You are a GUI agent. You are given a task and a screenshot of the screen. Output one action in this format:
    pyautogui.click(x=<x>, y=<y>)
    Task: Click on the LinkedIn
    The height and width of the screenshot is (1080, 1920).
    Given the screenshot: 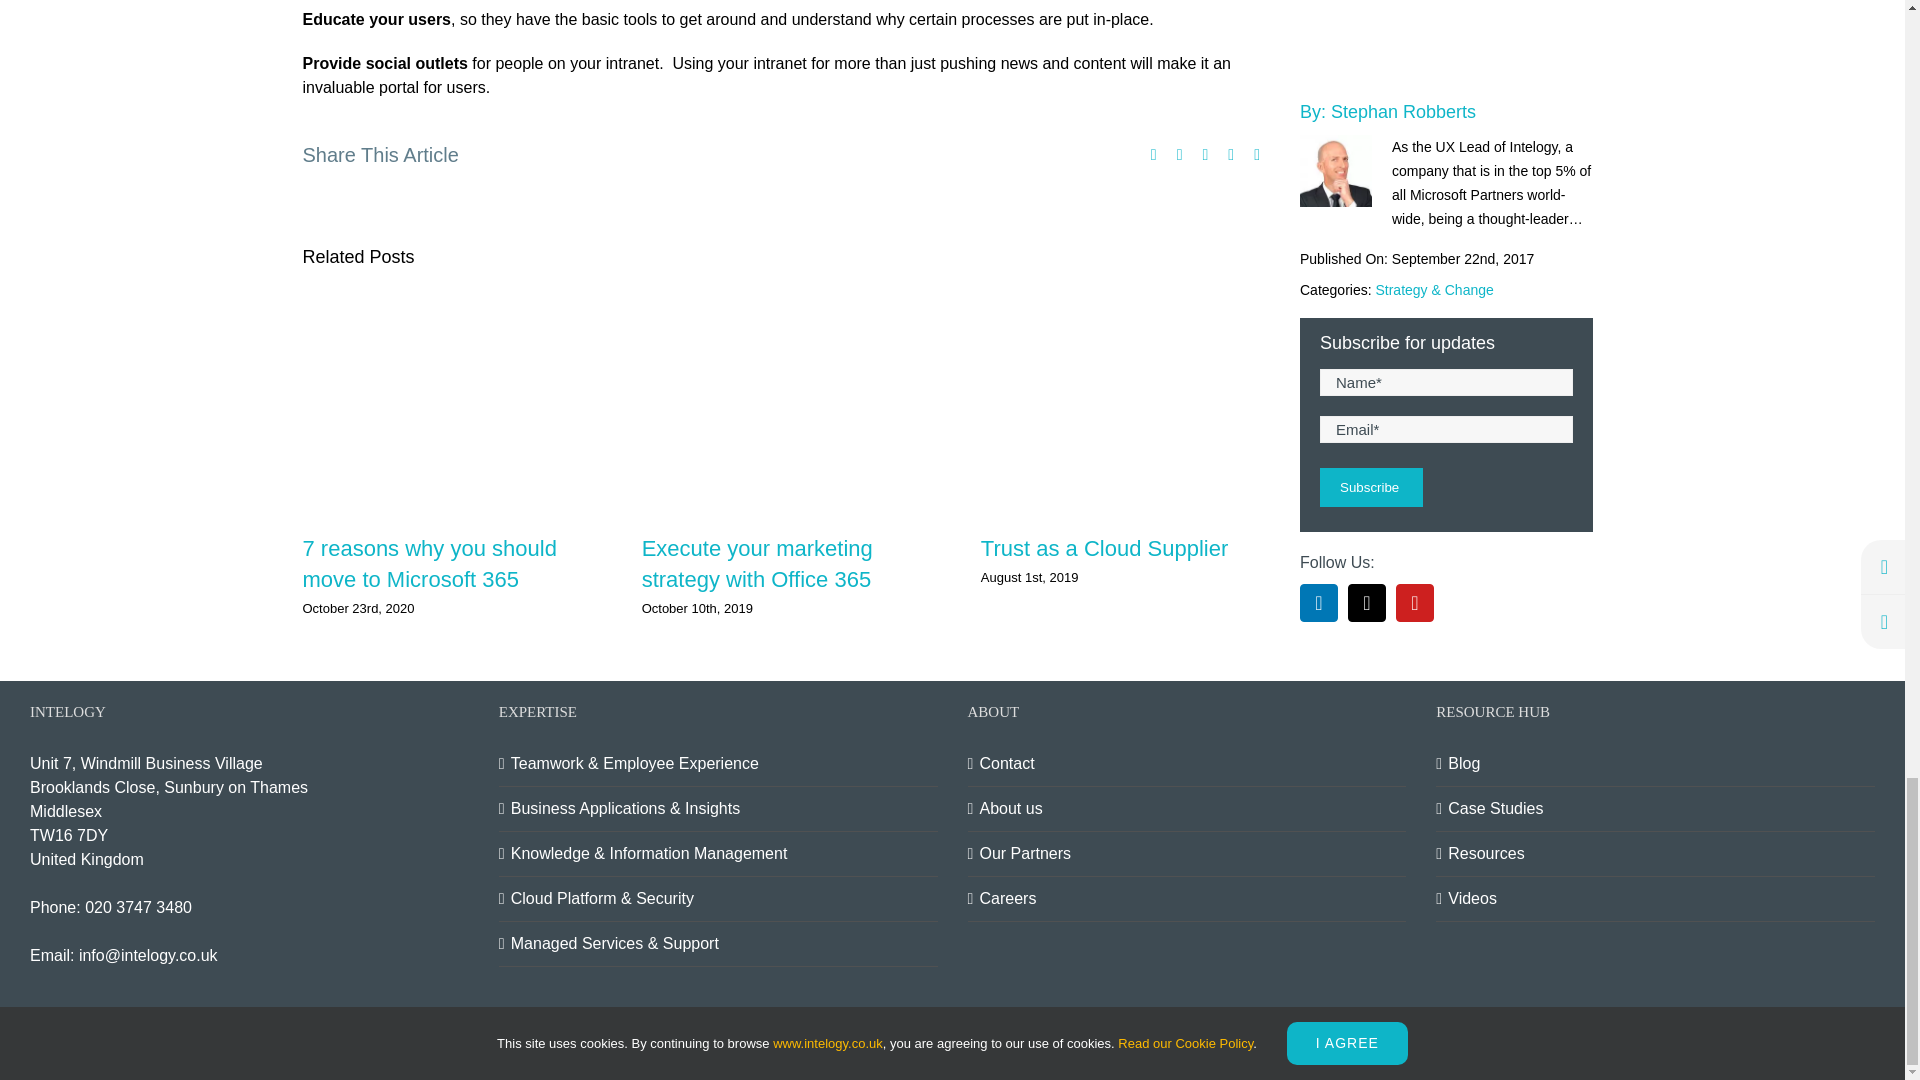 What is the action you would take?
    pyautogui.click(x=1204, y=154)
    